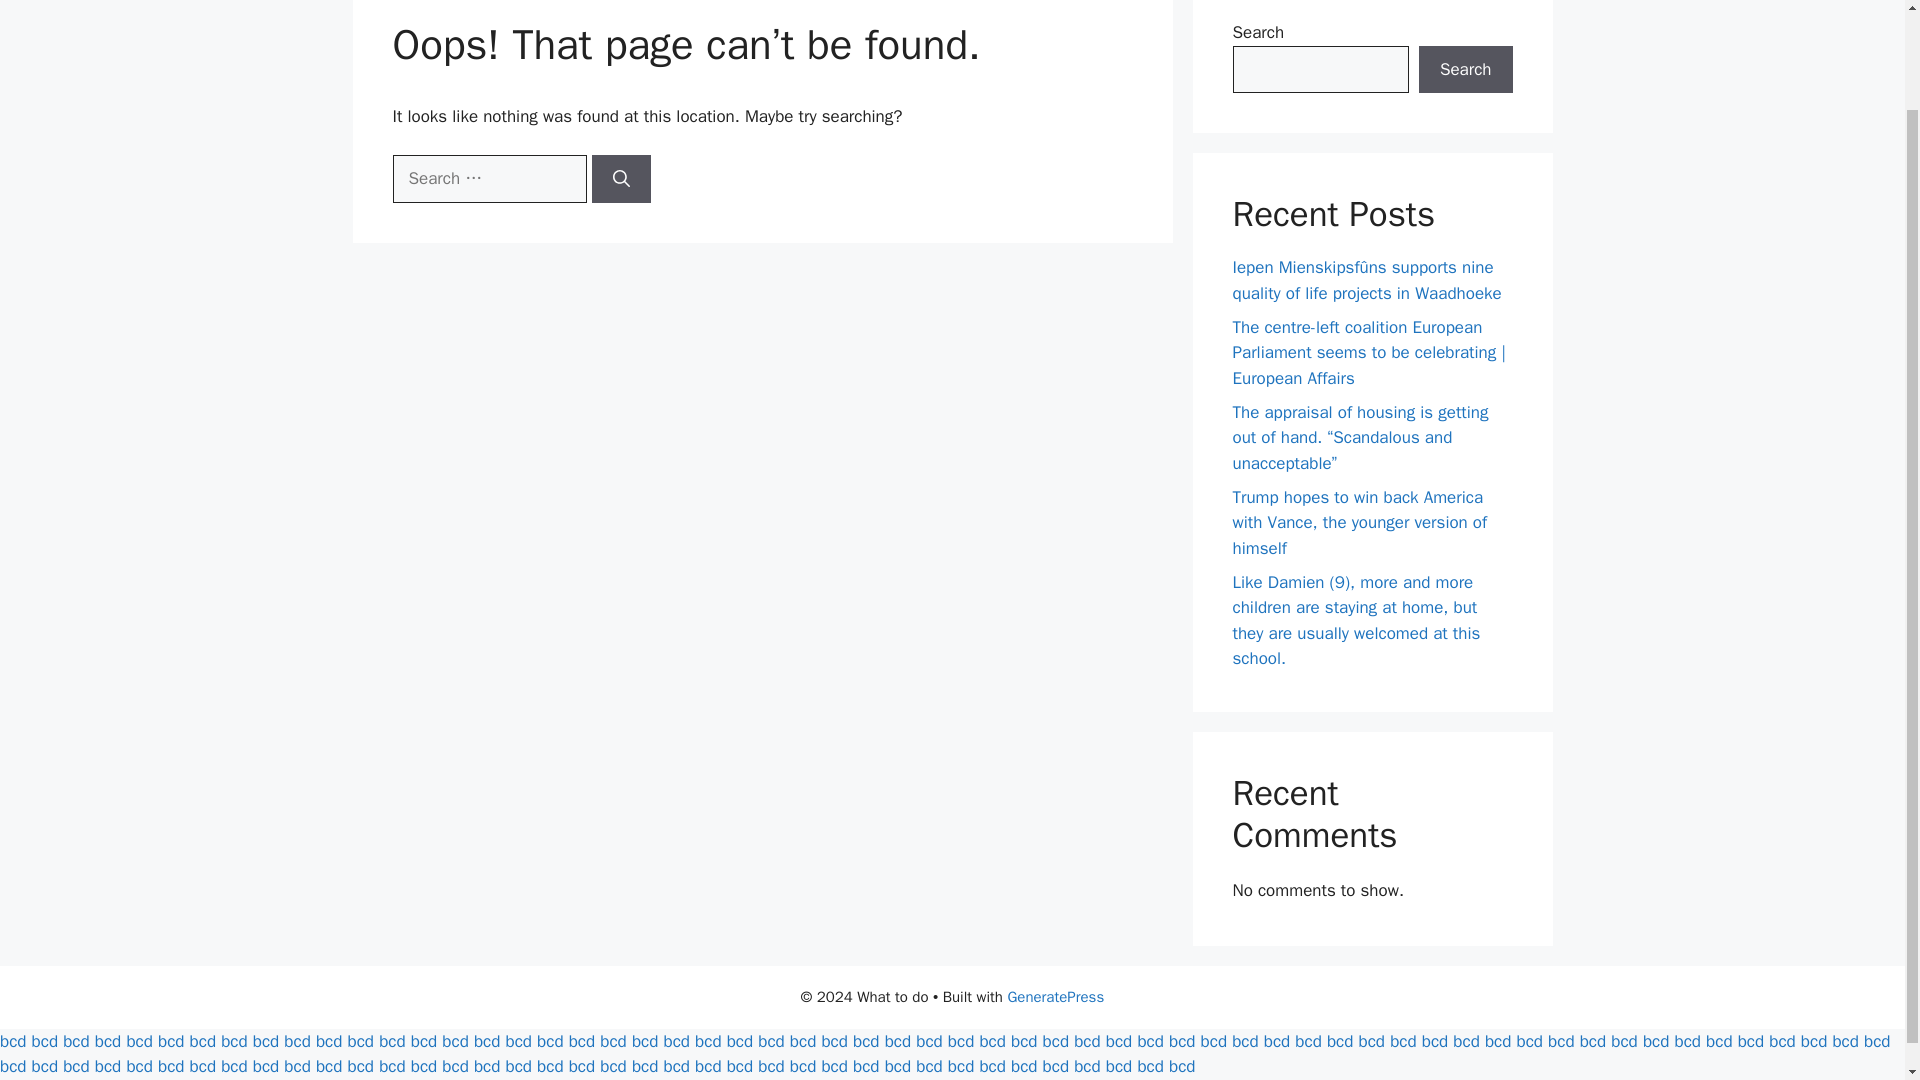  Describe the element at coordinates (328, 1041) in the screenshot. I see `bcd` at that location.